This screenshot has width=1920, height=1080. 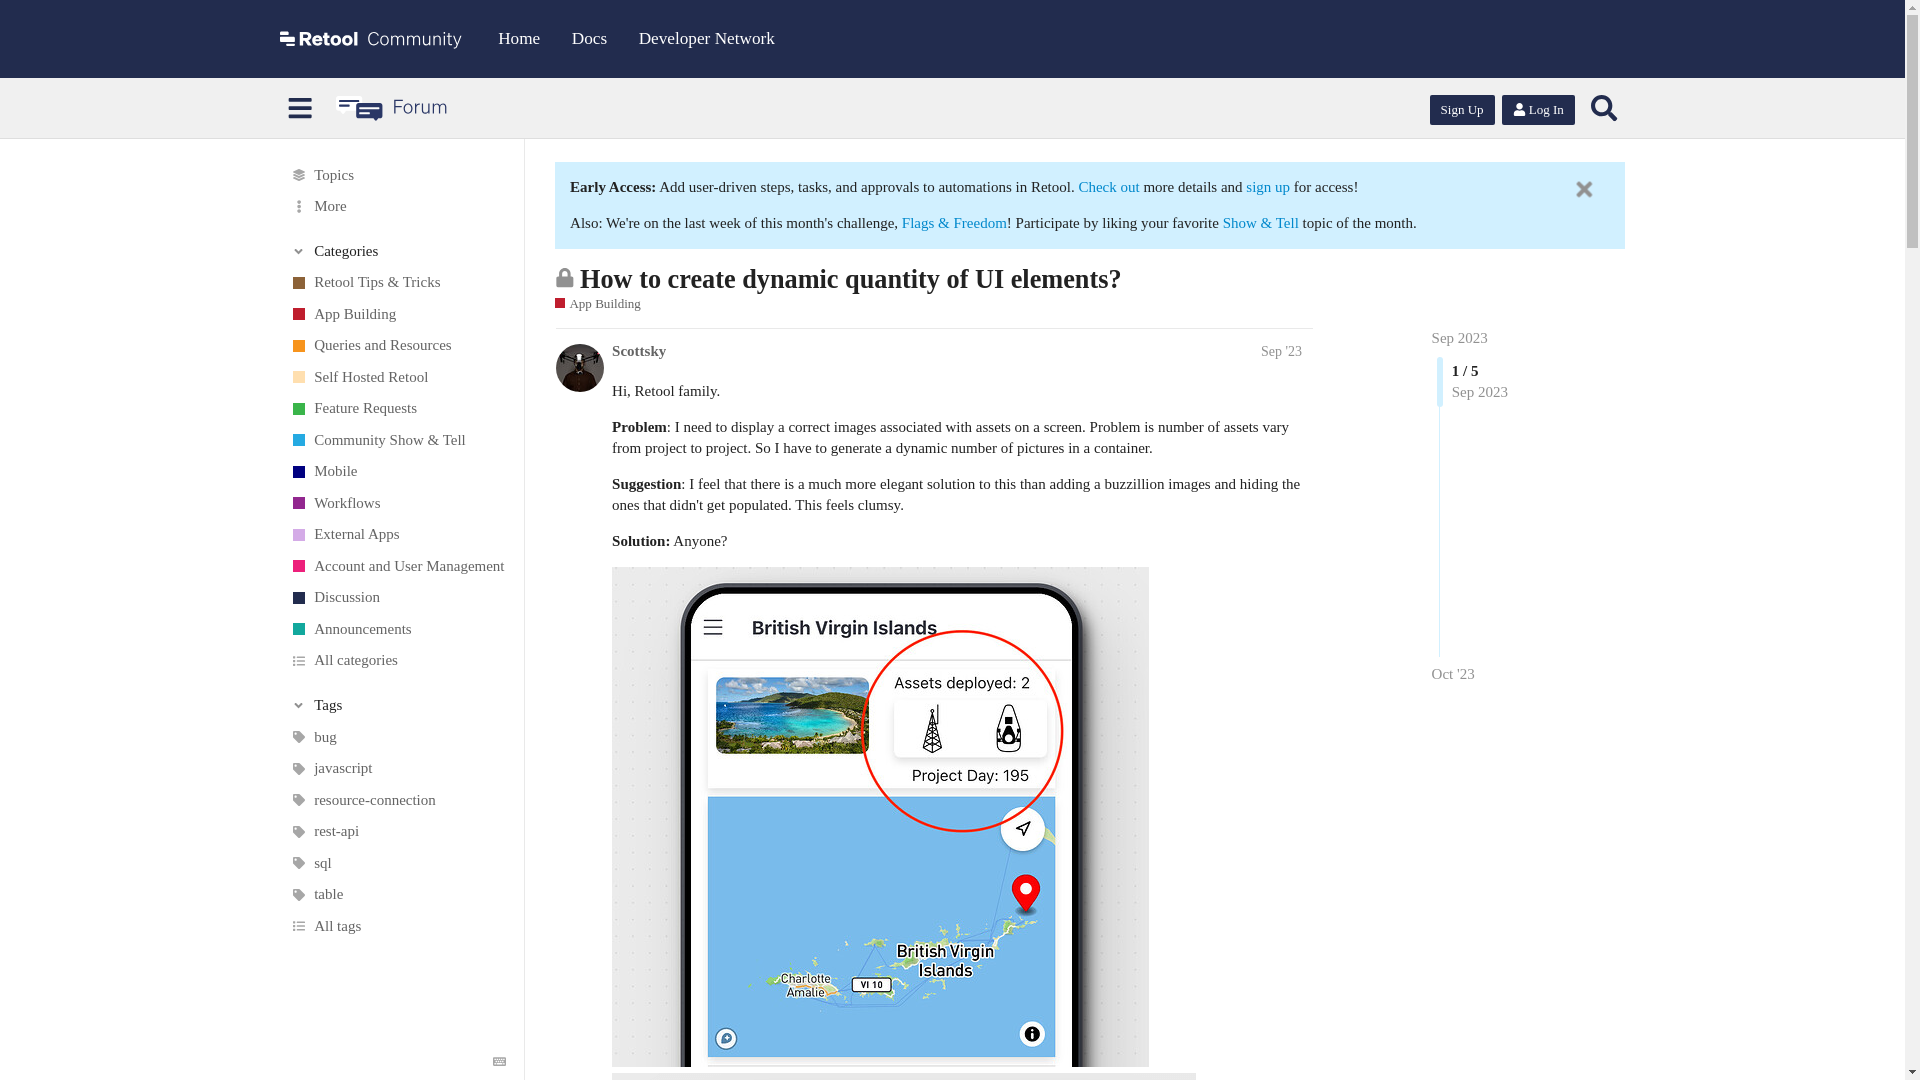 What do you see at coordinates (397, 926) in the screenshot?
I see `All tags` at bounding box center [397, 926].